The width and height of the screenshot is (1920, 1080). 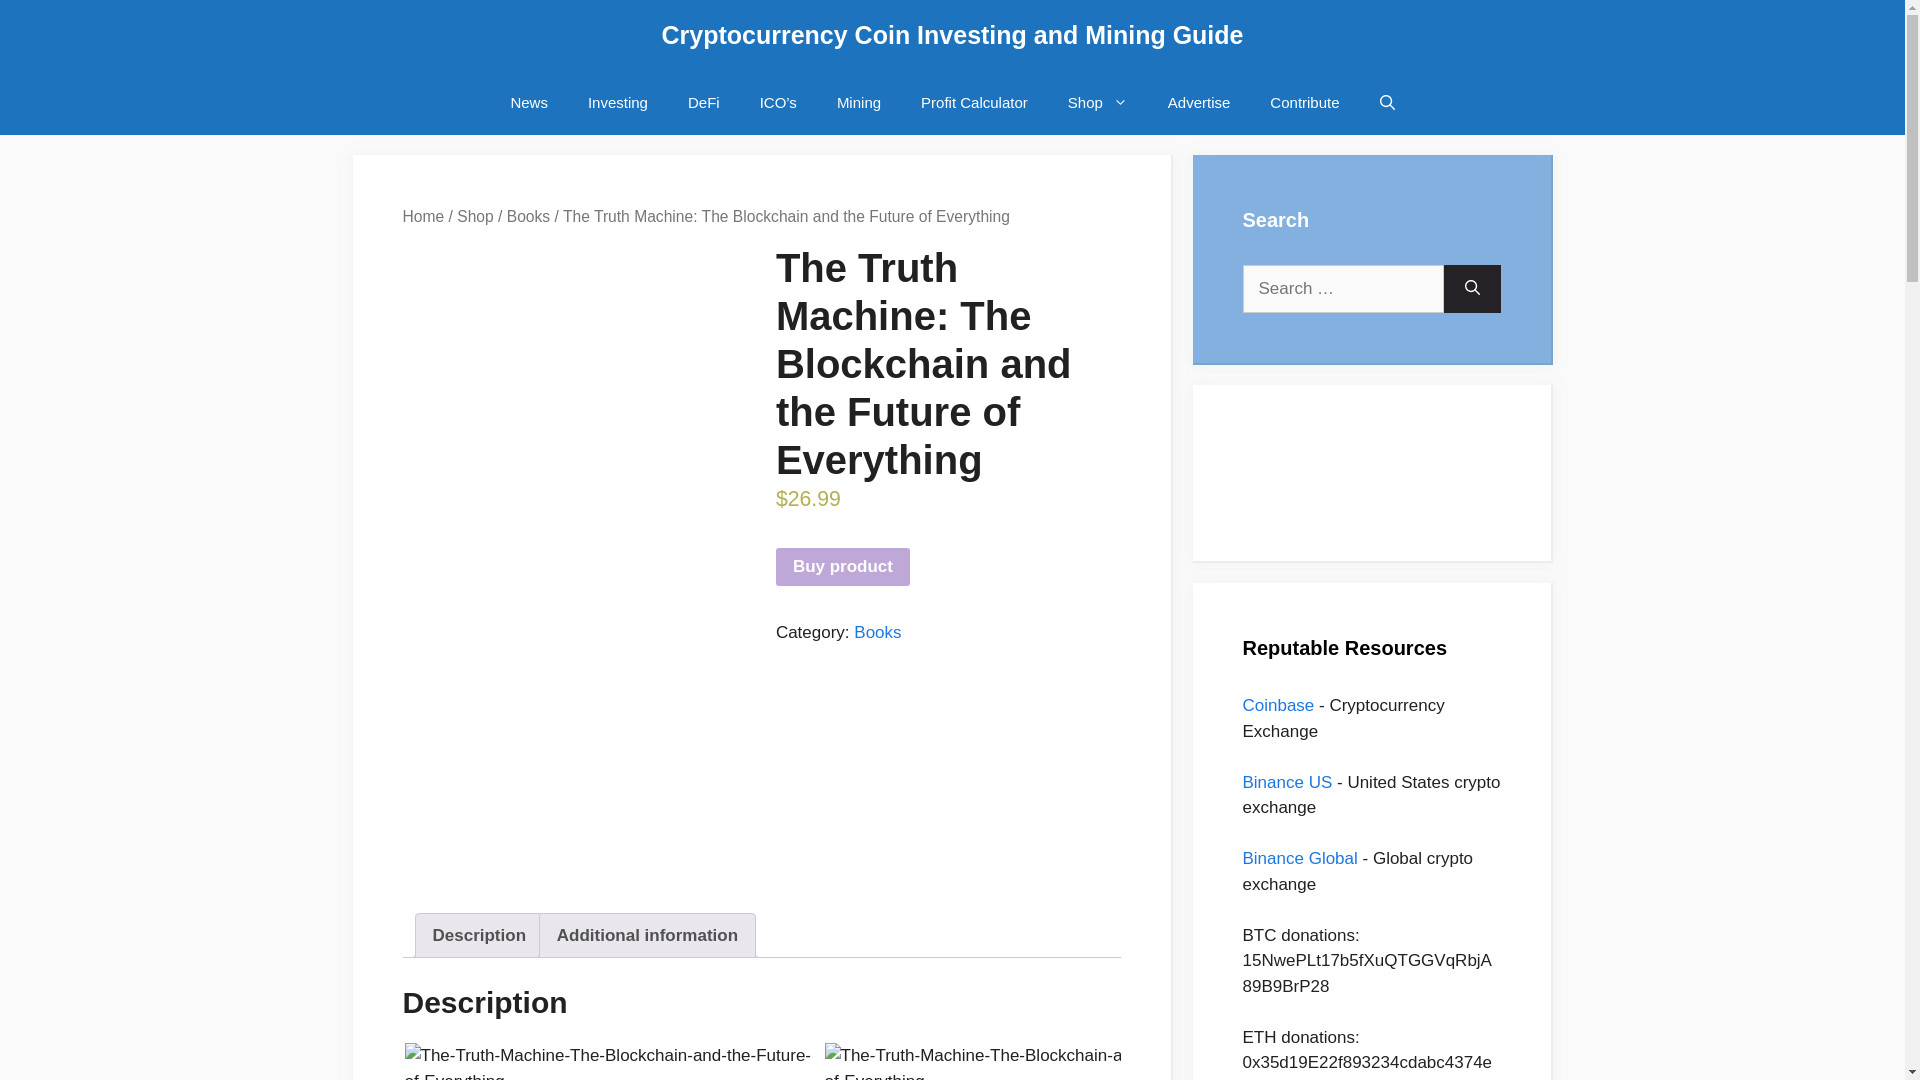 What do you see at coordinates (974, 102) in the screenshot?
I see `Profit Calculator` at bounding box center [974, 102].